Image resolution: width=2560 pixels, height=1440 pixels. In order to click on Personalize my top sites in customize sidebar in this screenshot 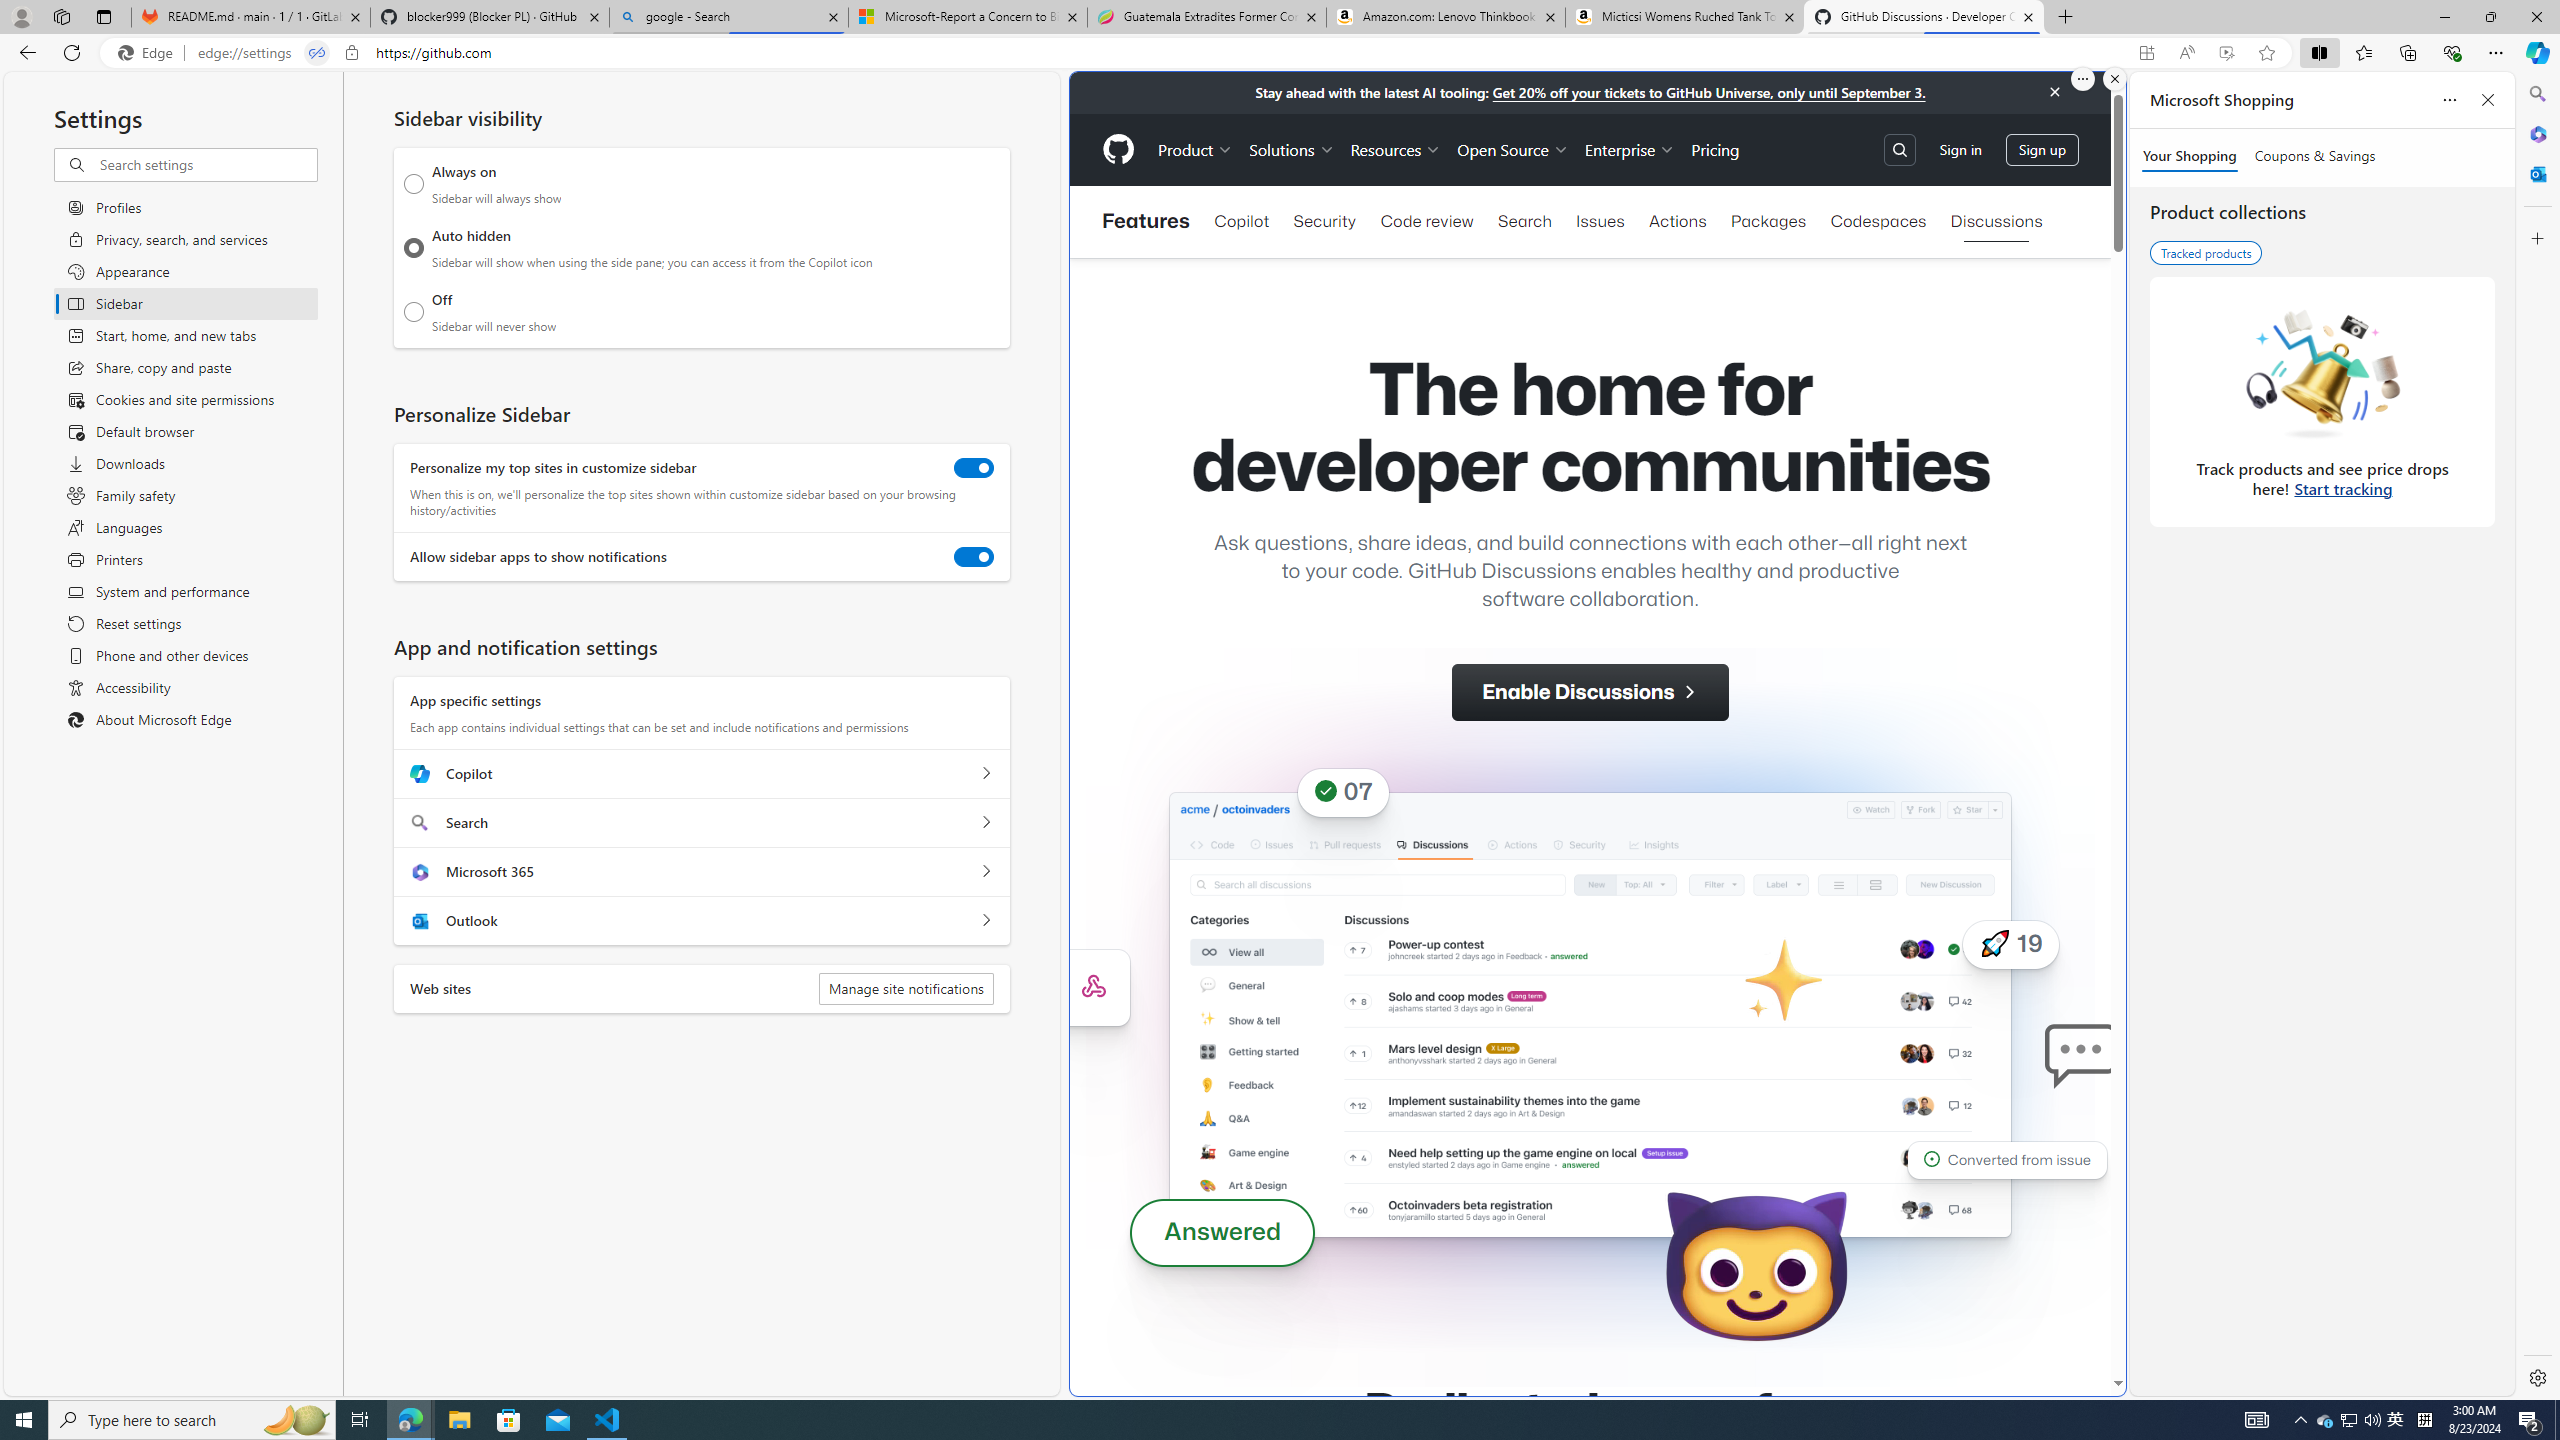, I will do `click(974, 468)`.